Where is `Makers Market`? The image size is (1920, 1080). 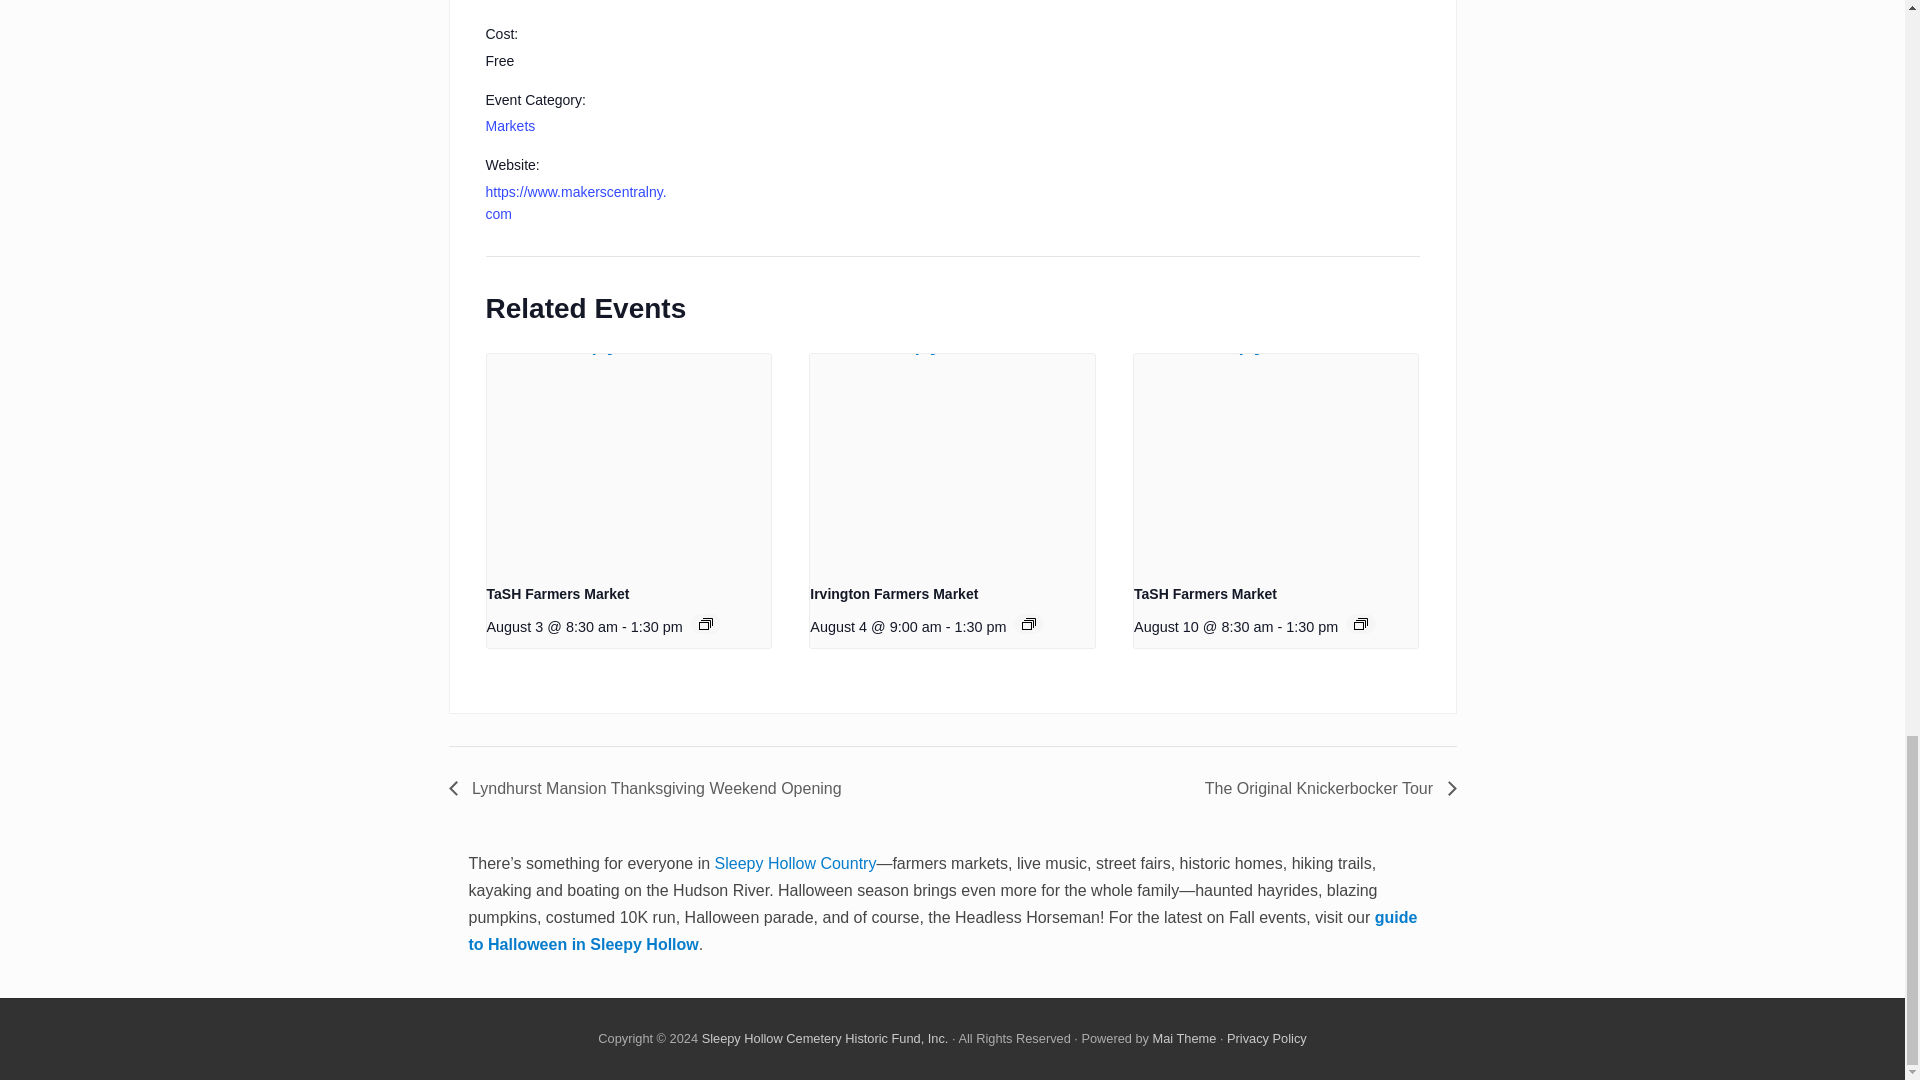 Makers Market is located at coordinates (532, 2).